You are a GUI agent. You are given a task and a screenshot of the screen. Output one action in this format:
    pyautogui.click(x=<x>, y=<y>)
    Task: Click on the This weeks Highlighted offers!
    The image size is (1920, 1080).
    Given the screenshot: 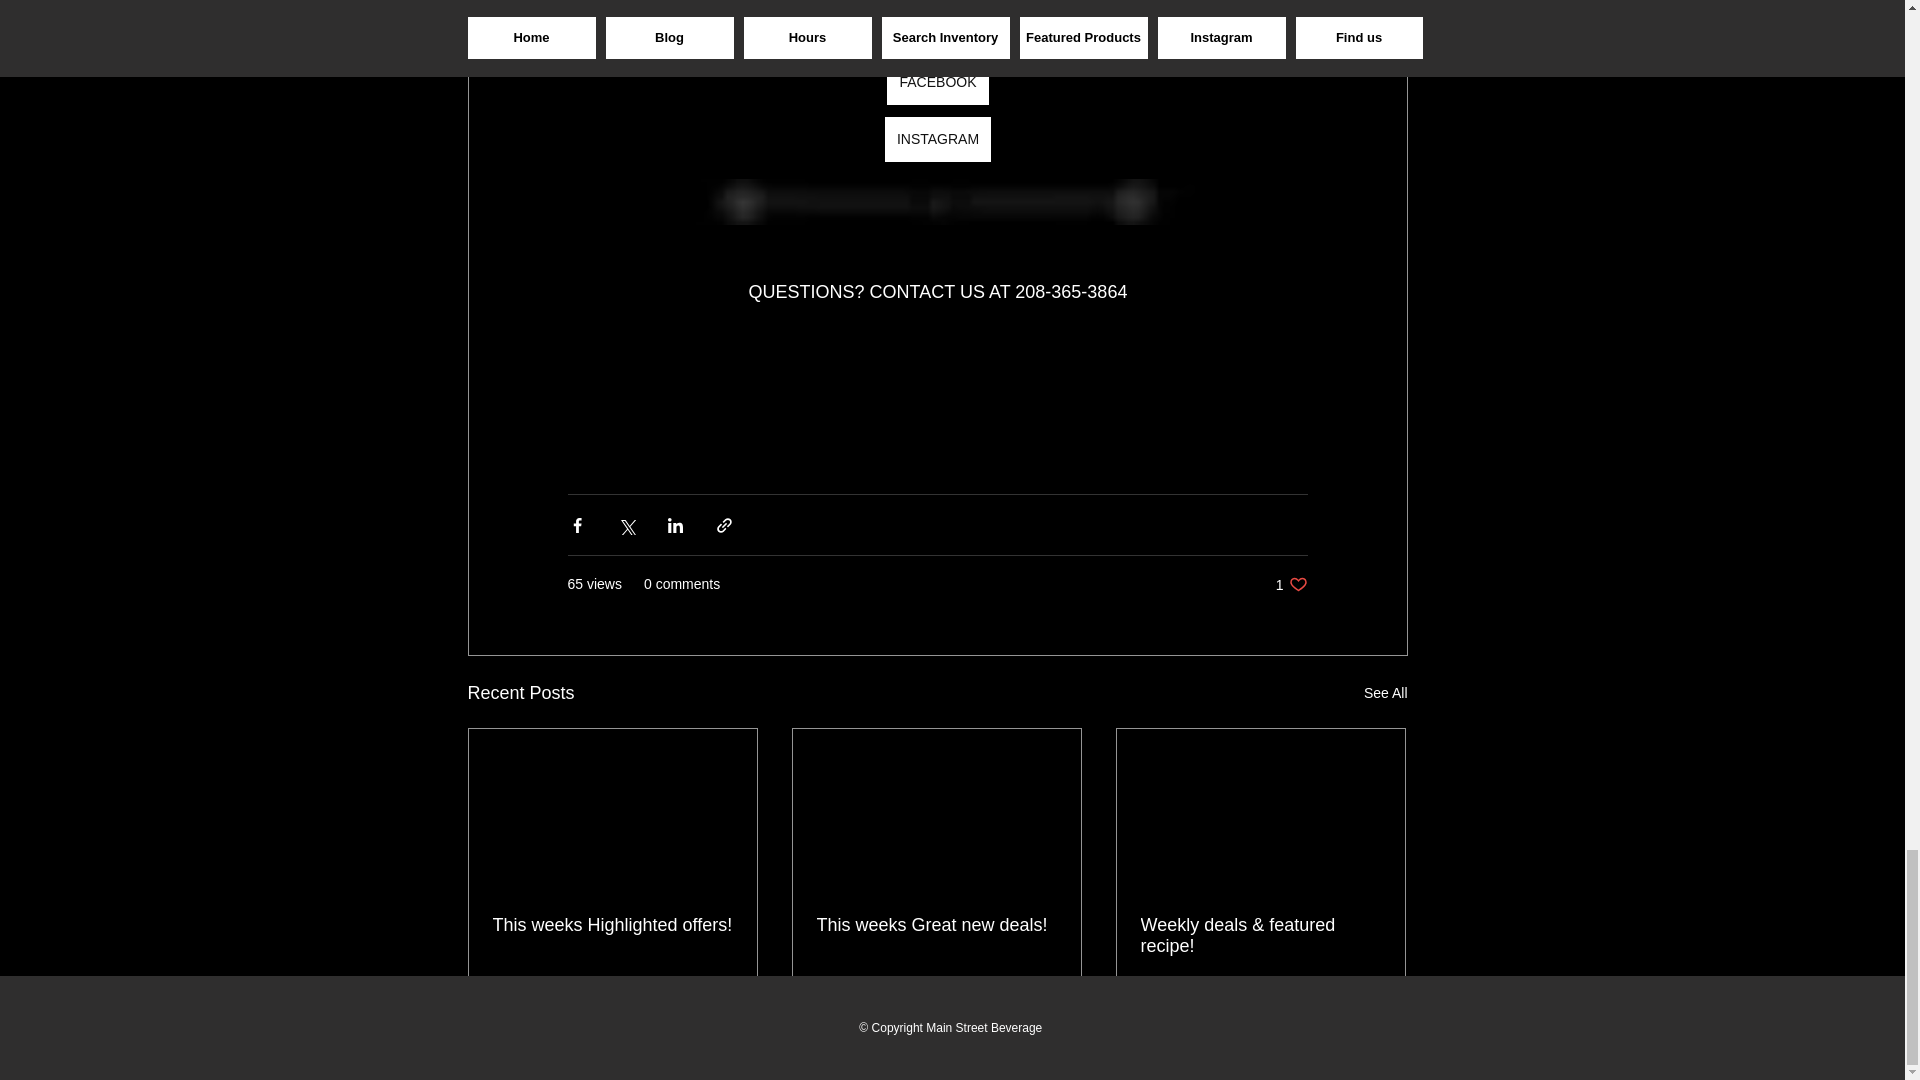 What is the action you would take?
    pyautogui.click(x=936, y=925)
    